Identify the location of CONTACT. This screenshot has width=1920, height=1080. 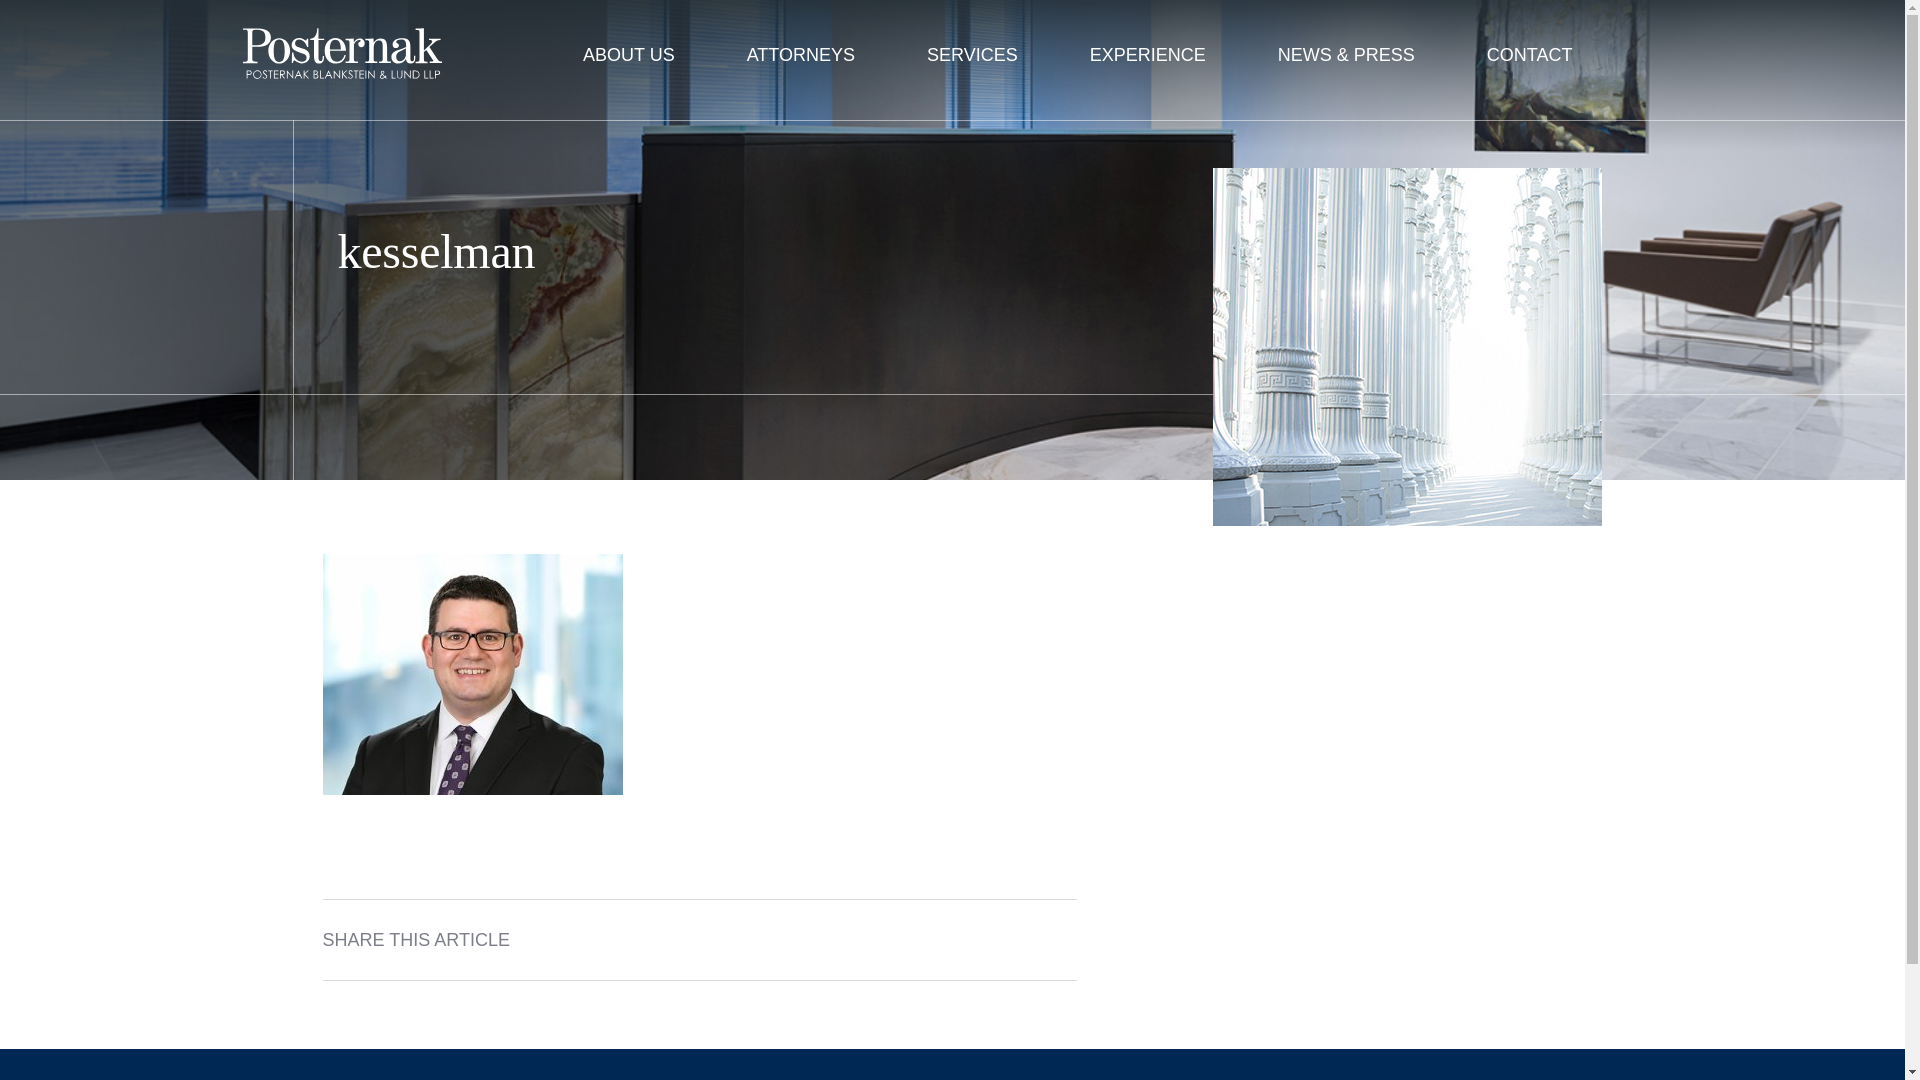
(1530, 56).